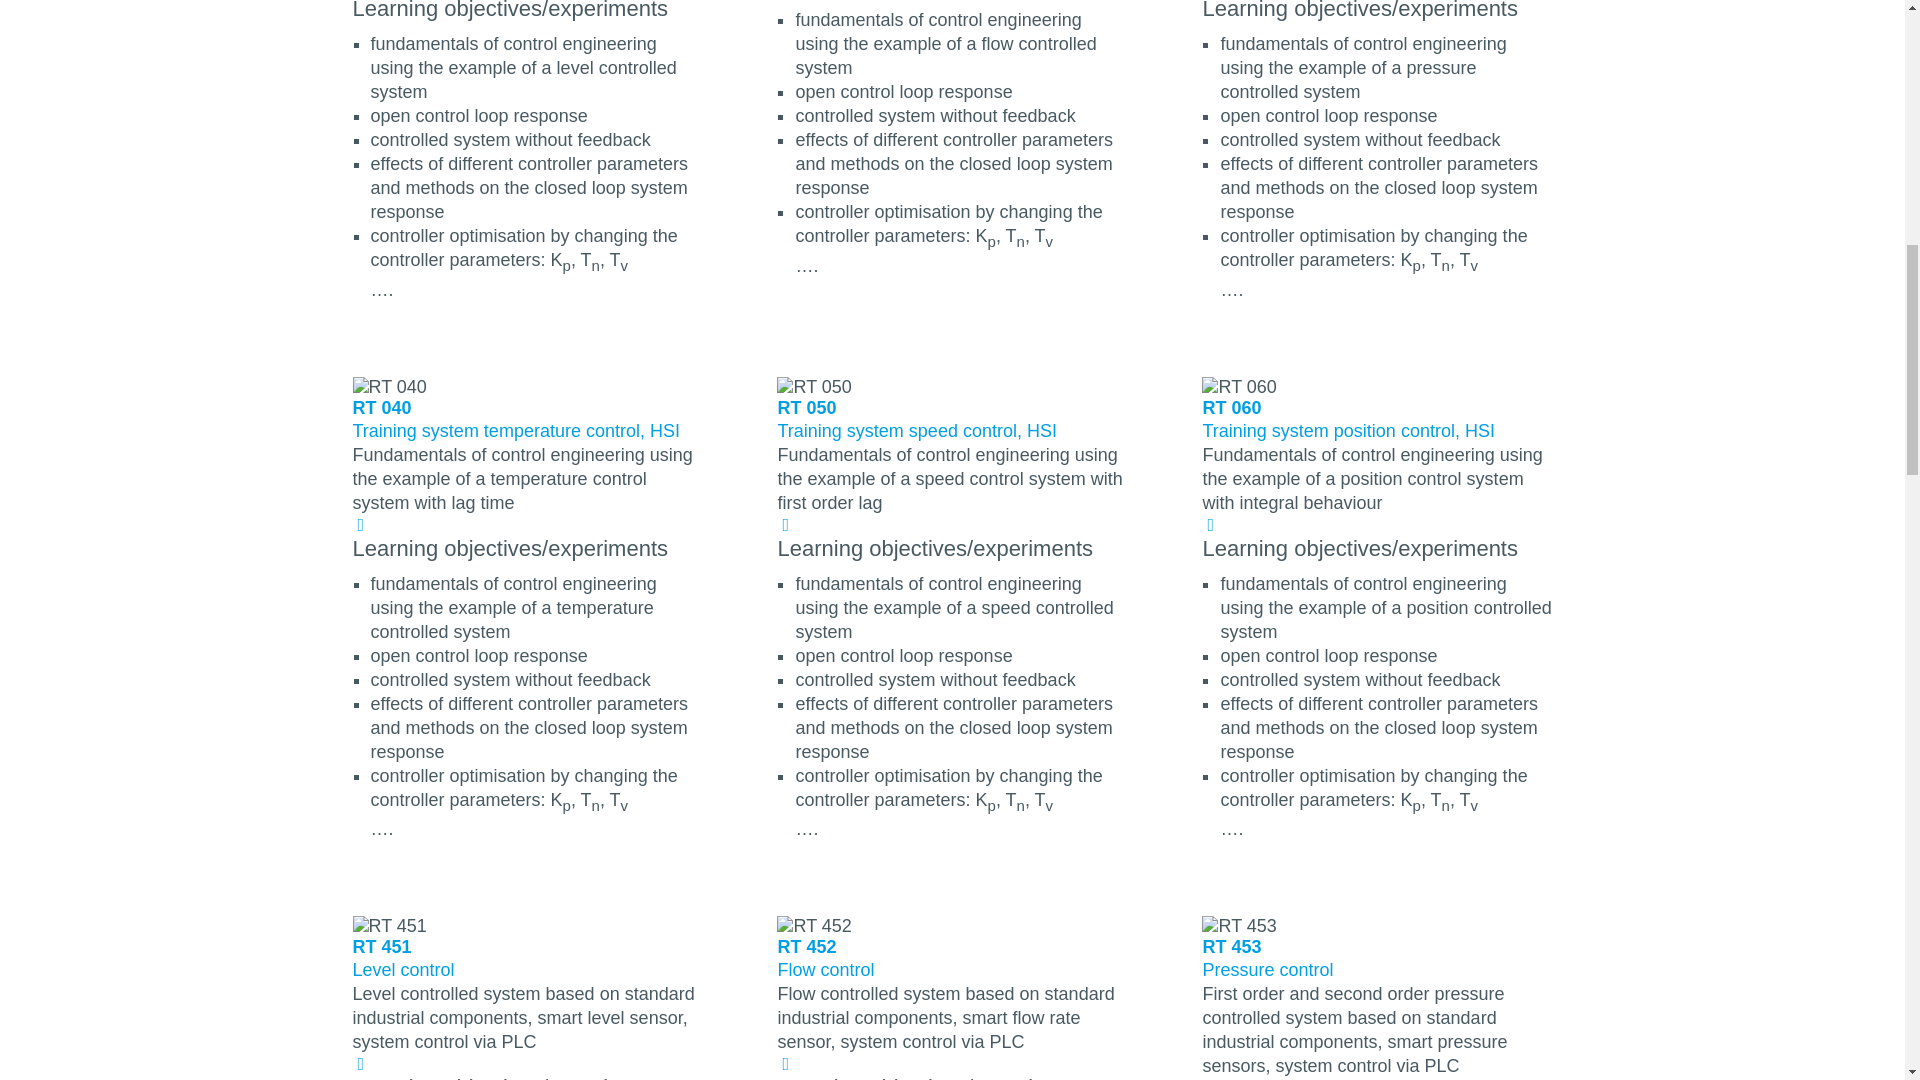 The width and height of the screenshot is (1920, 1080). I want to click on RT 451, so click(388, 926).